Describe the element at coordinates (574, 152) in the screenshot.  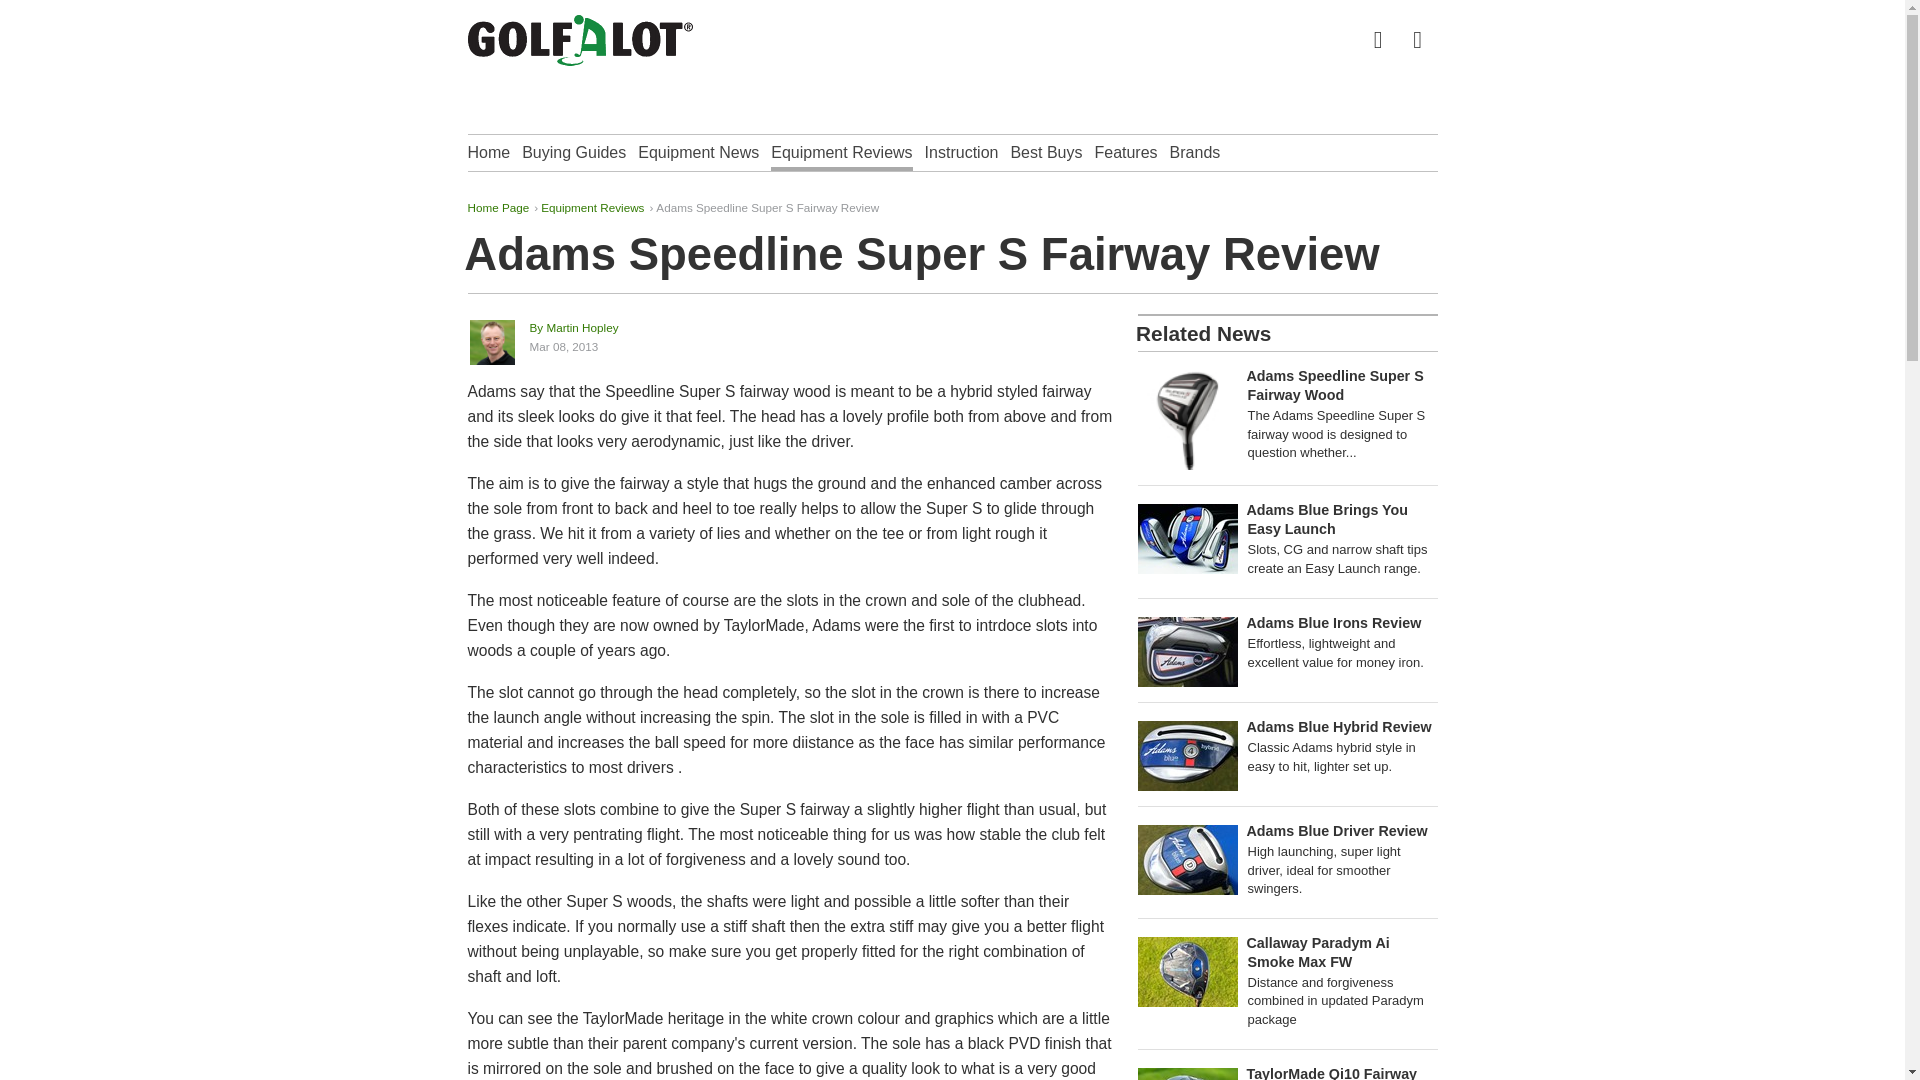
I see `Buying Guides` at that location.